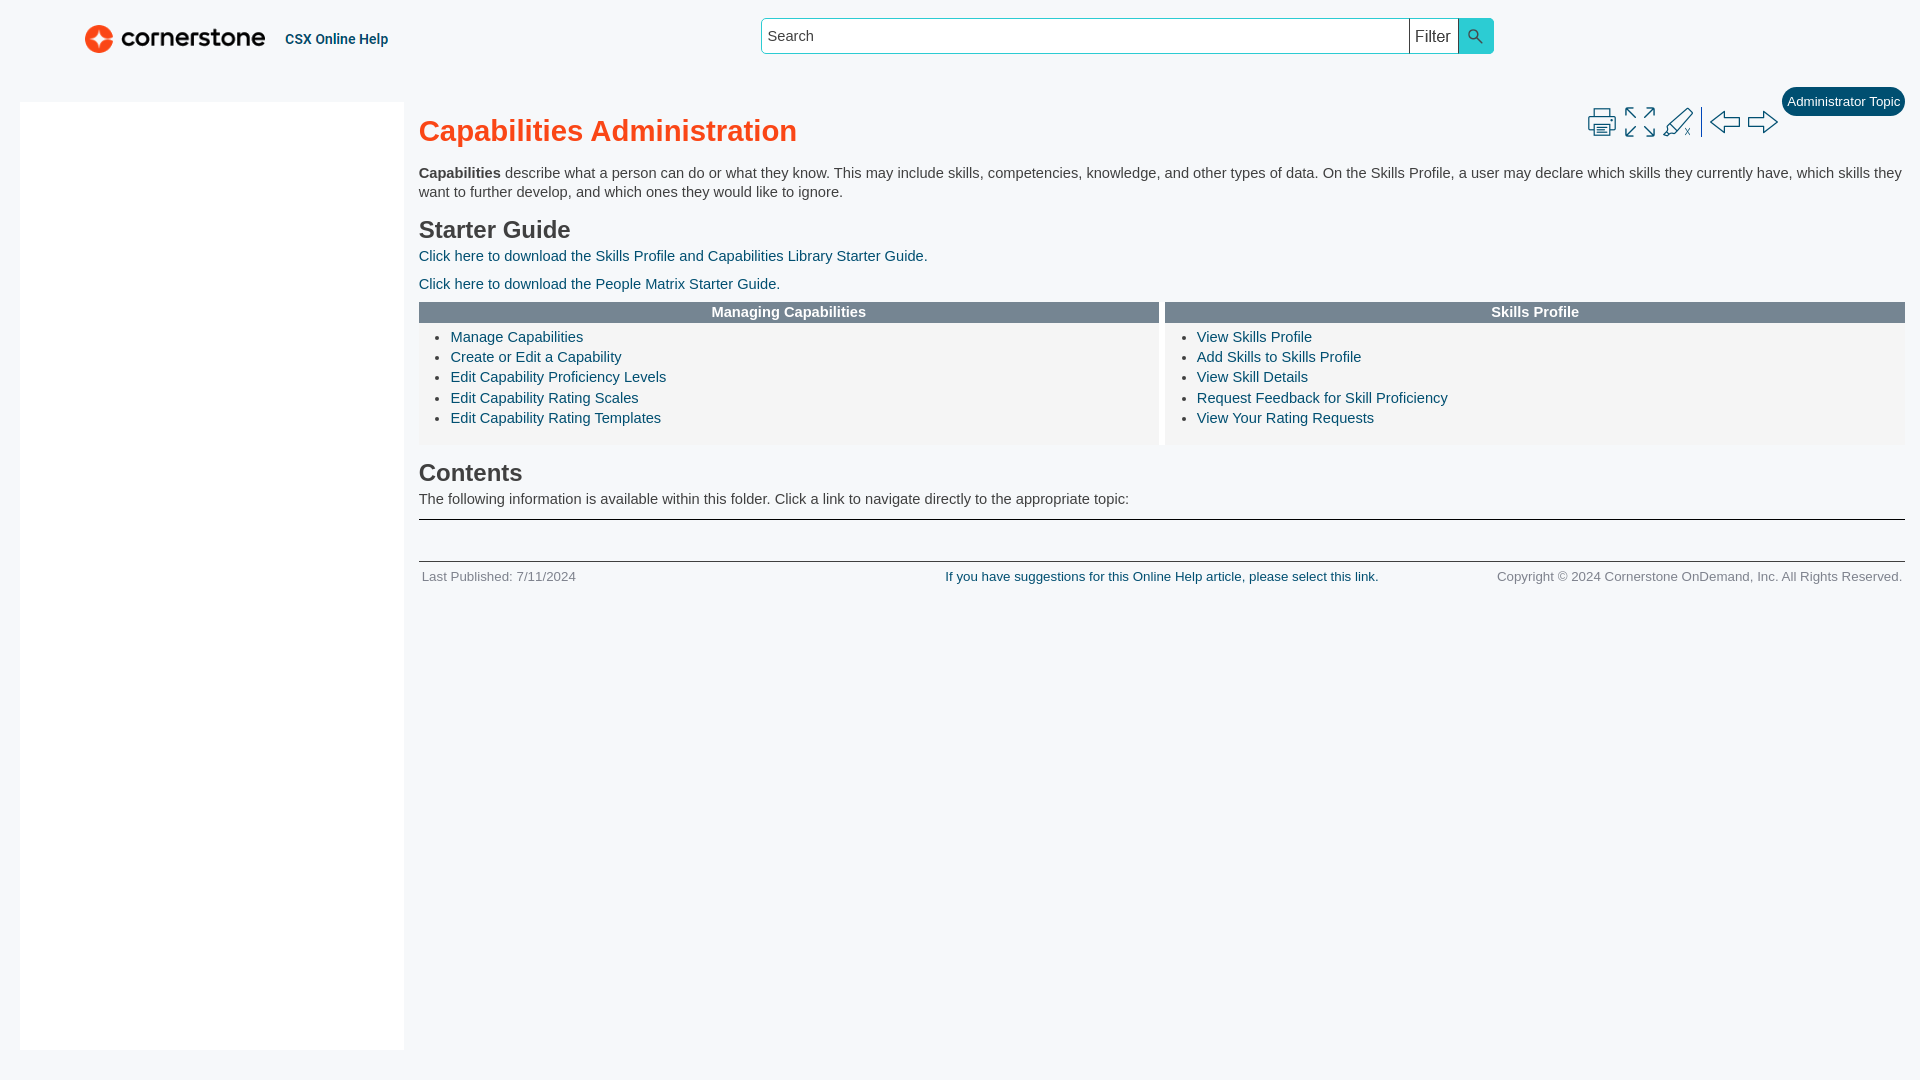  I want to click on Remove Highlights, so click(1678, 122).